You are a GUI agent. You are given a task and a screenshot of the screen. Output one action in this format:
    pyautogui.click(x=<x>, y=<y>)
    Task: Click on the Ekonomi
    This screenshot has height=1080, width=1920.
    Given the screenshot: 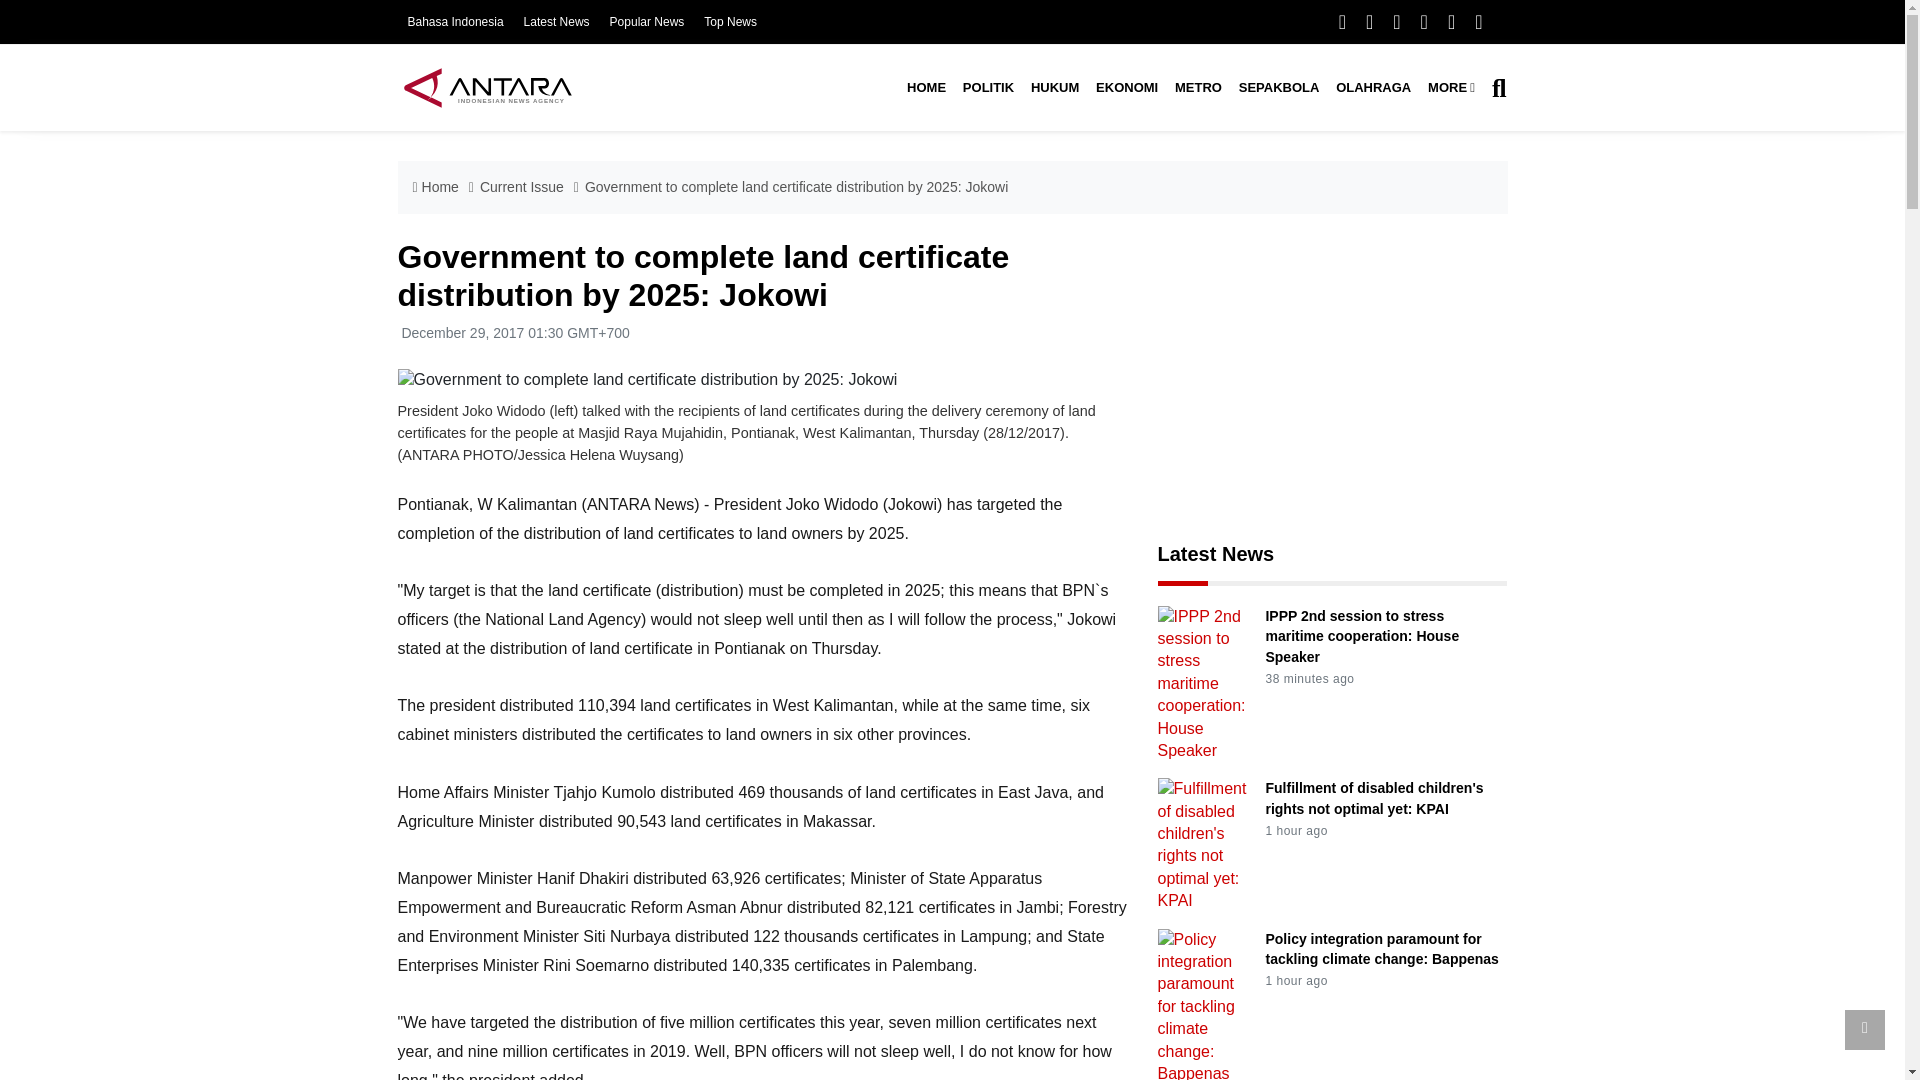 What is the action you would take?
    pyautogui.click(x=1128, y=88)
    